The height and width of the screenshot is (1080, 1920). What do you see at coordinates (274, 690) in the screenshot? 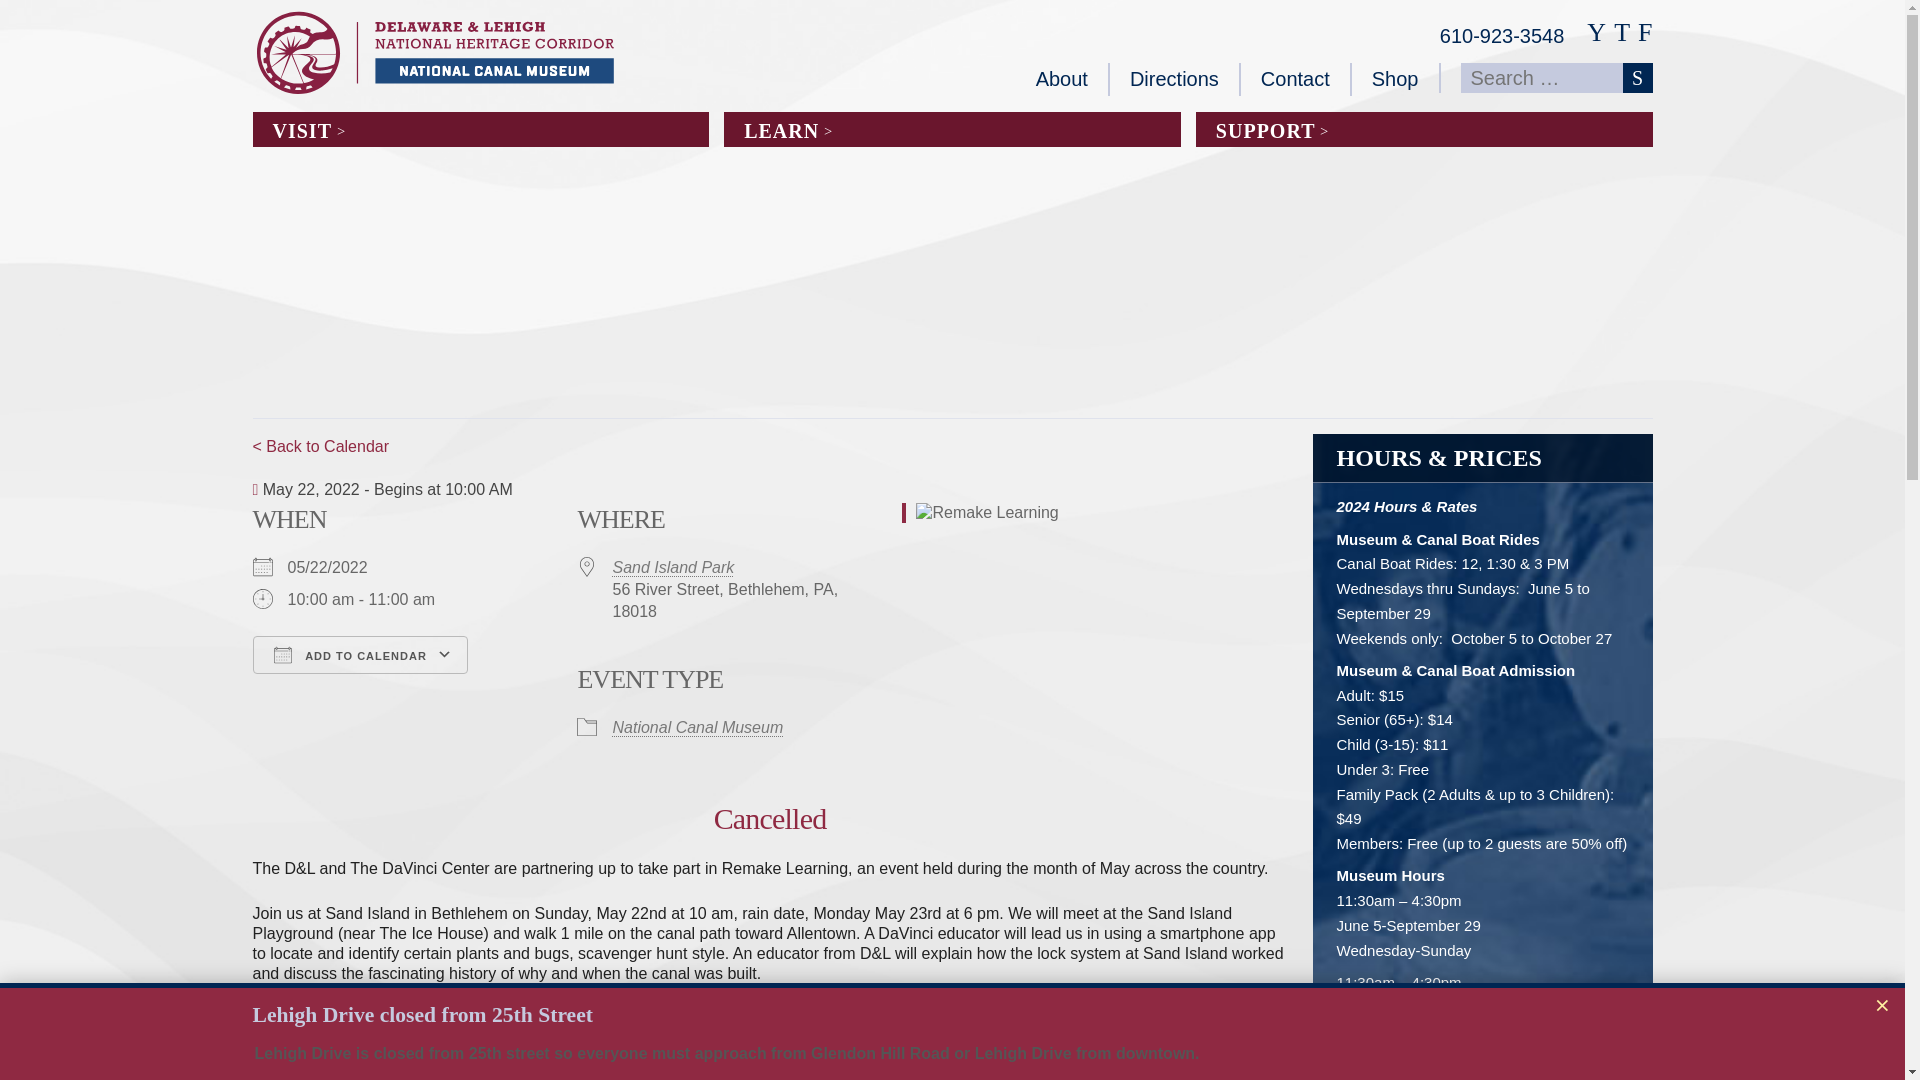
I see `Download ICS` at bounding box center [274, 690].